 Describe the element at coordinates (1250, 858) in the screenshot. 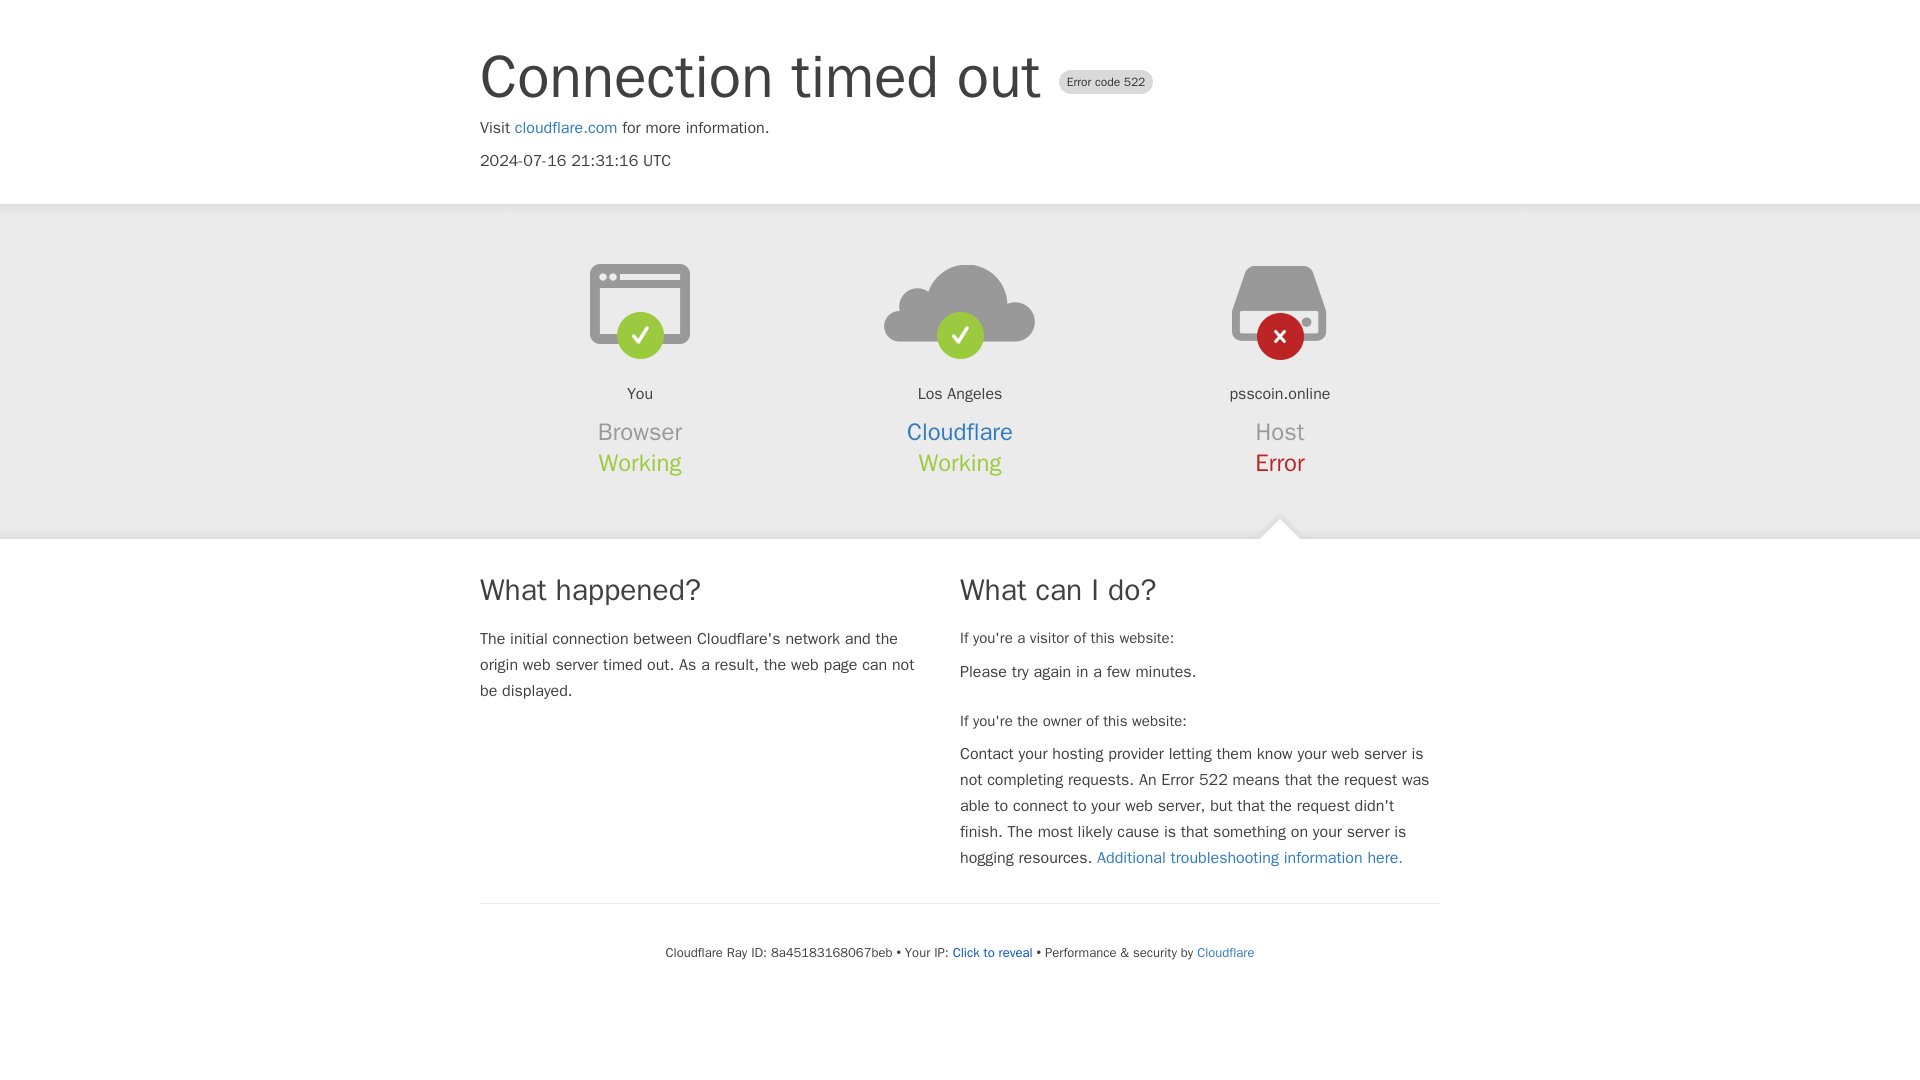

I see `Additional troubleshooting information here.` at that location.